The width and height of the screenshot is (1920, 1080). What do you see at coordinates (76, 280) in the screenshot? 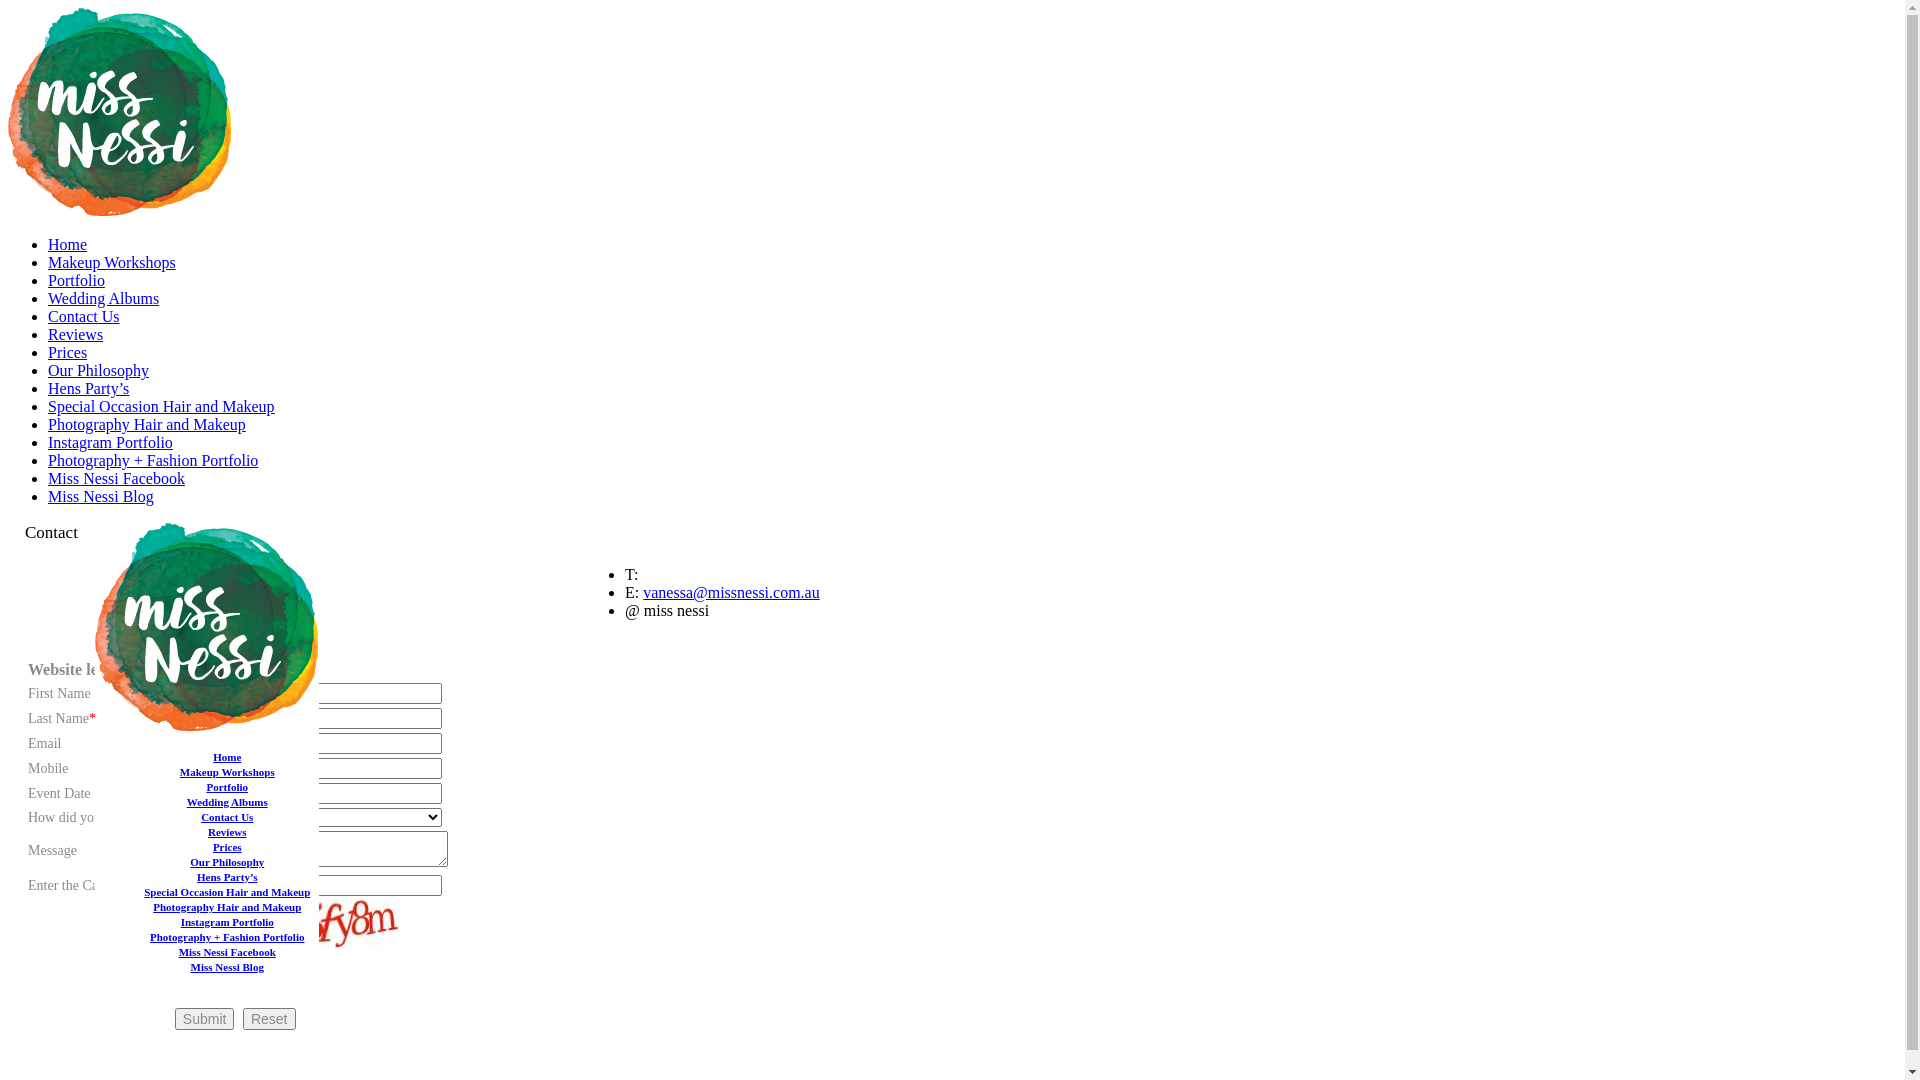
I see `Portfolio` at bounding box center [76, 280].